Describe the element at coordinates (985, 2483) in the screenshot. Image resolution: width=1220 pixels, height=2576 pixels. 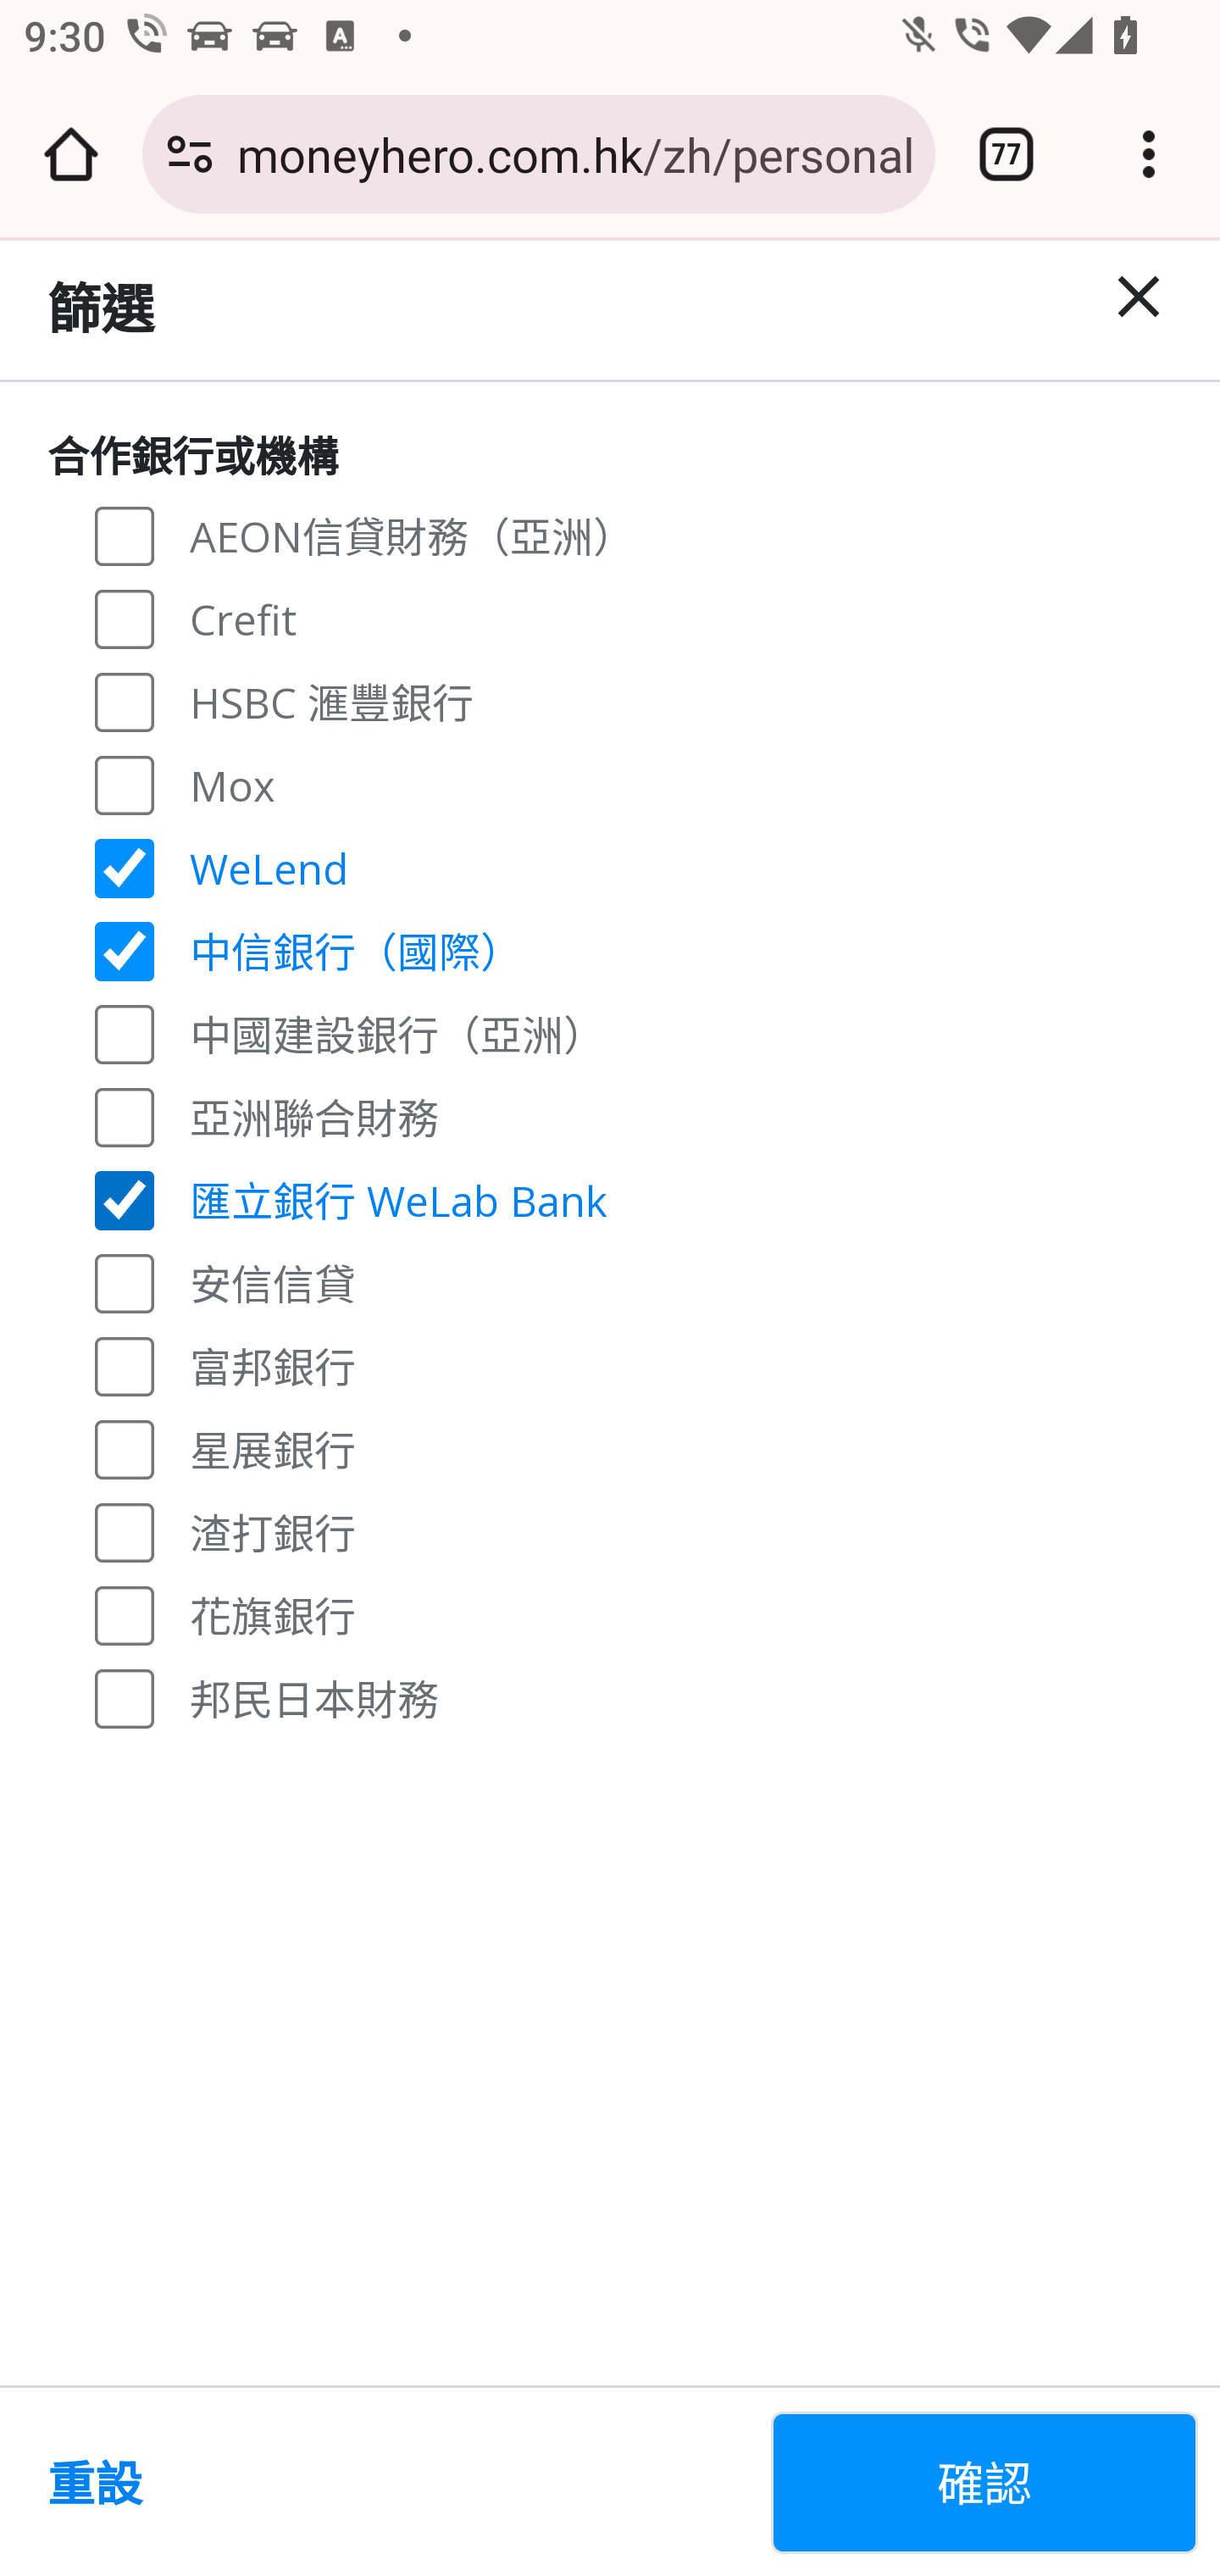
I see `確認` at that location.